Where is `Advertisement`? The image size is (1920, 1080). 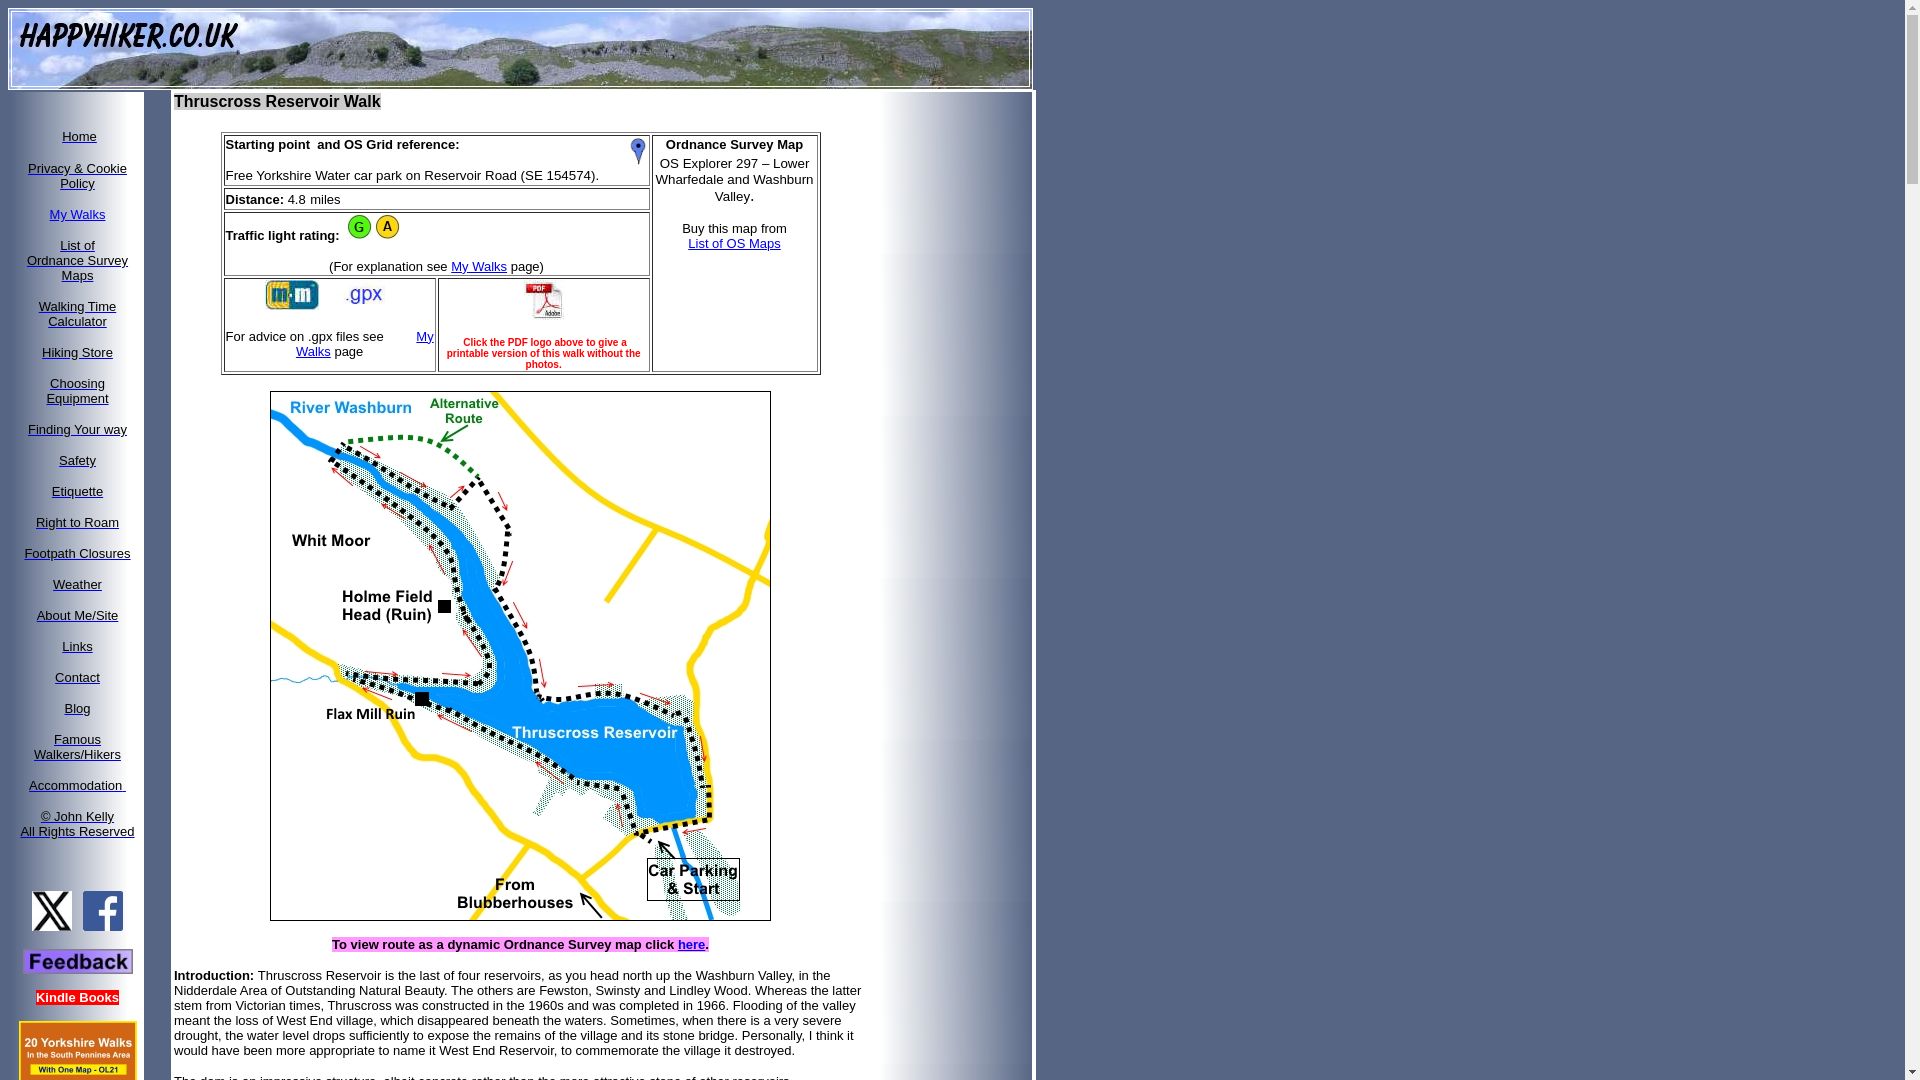
Advertisement is located at coordinates (78, 460).